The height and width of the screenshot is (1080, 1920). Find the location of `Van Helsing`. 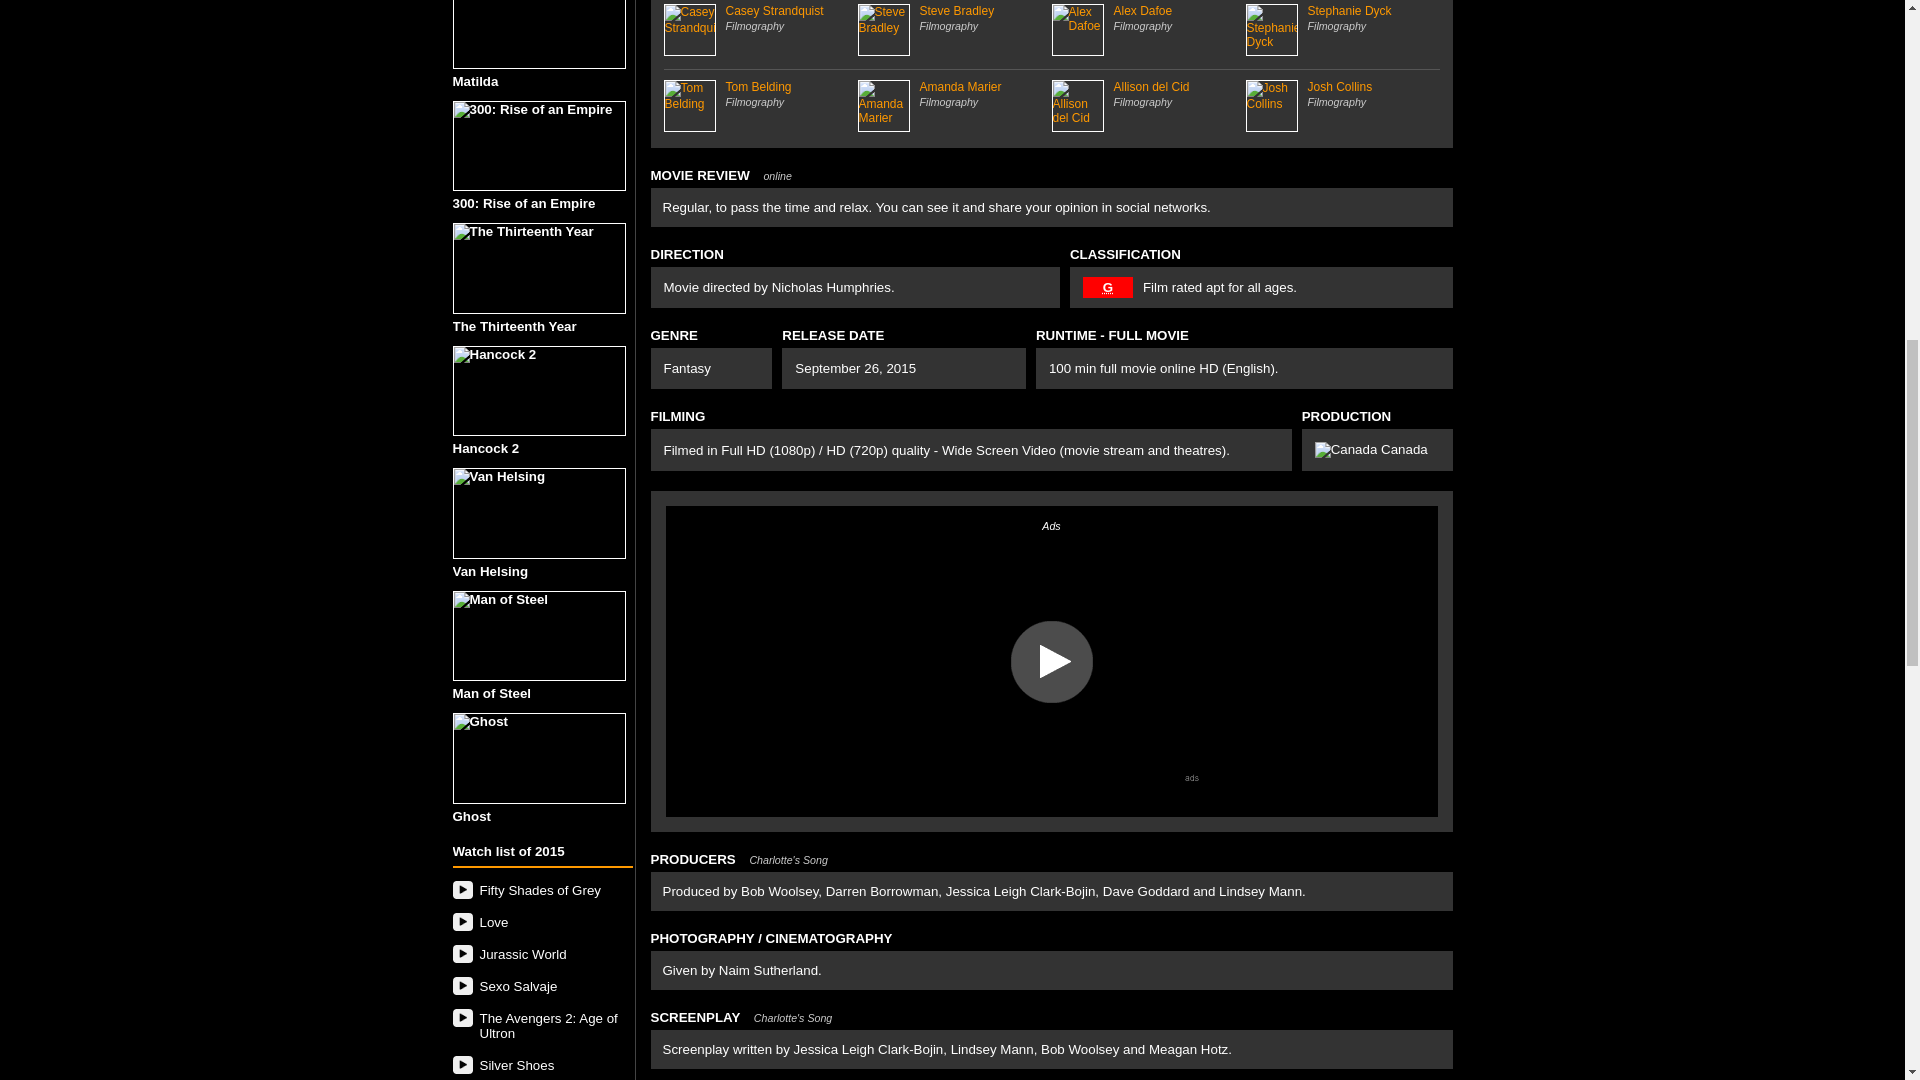

Van Helsing is located at coordinates (541, 522).